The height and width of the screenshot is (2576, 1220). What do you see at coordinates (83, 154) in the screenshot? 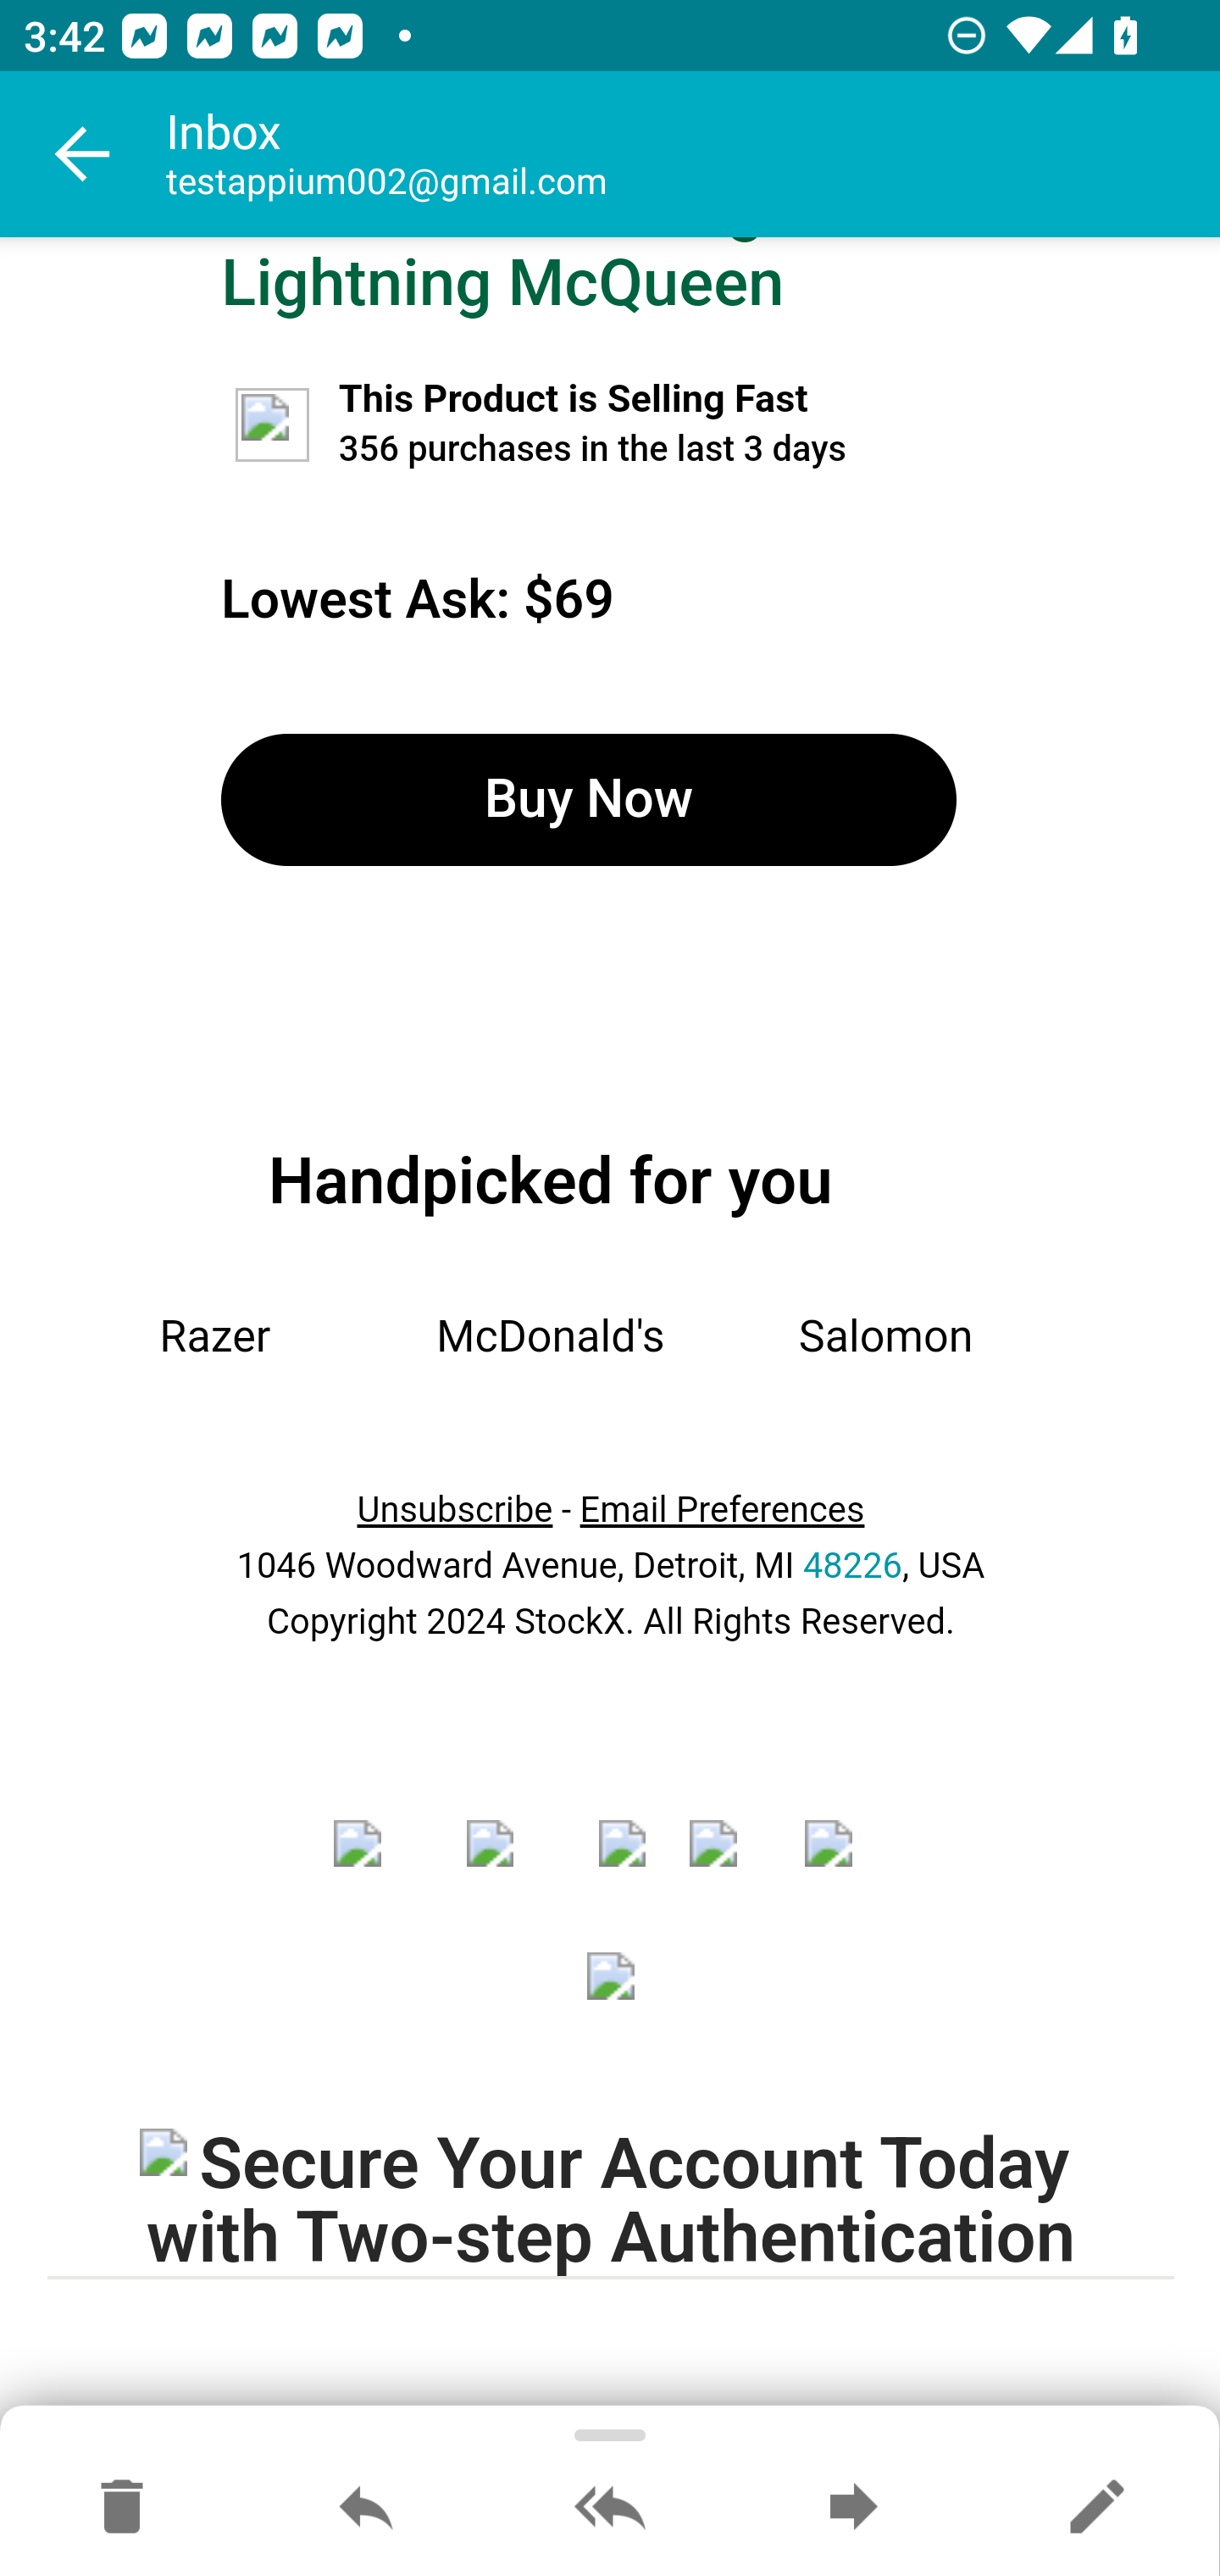
I see `Navigate up` at bounding box center [83, 154].